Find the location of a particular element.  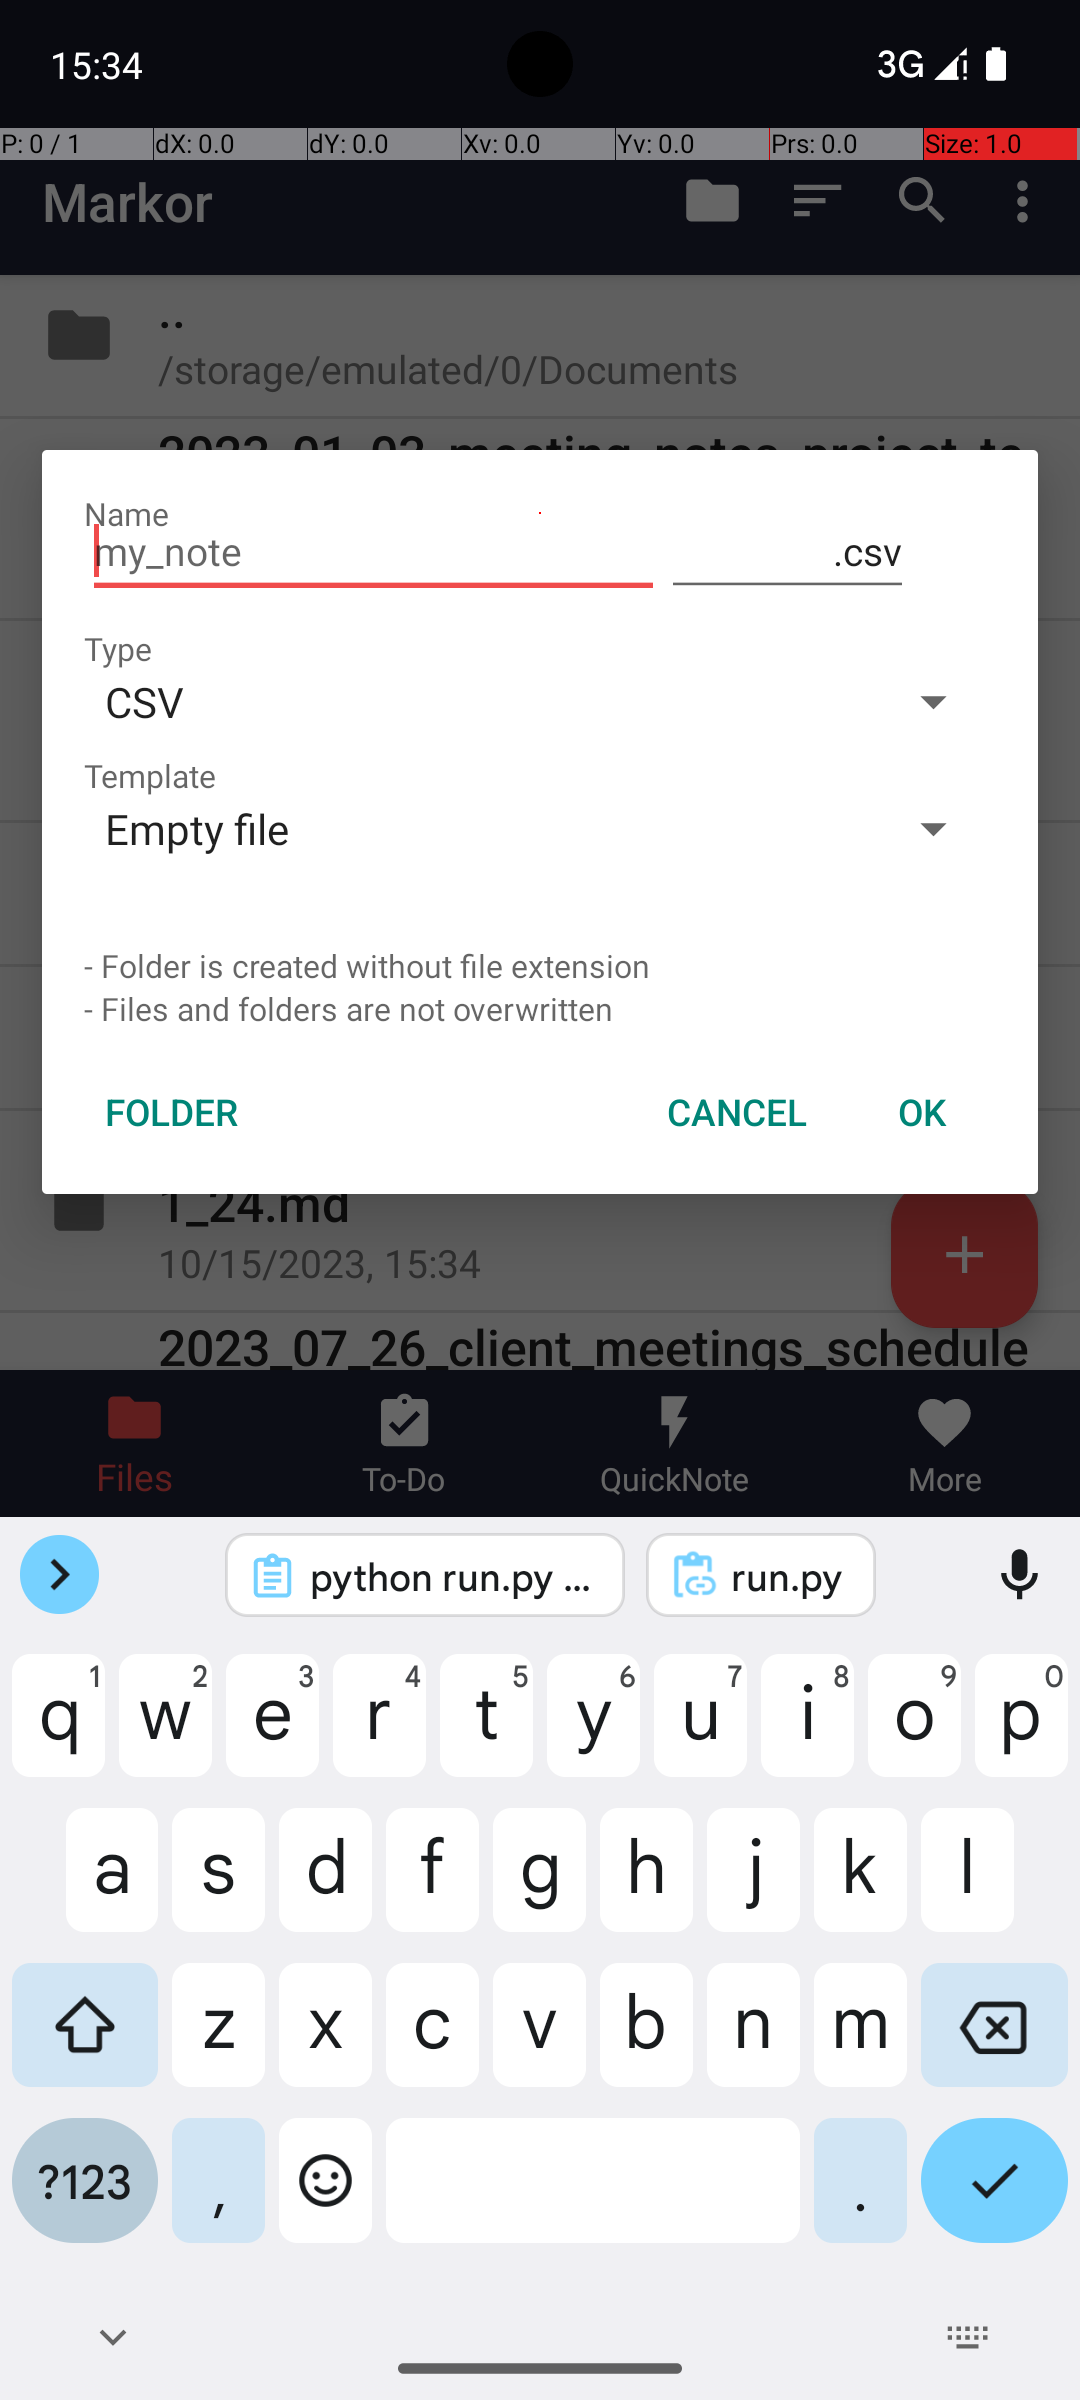

run.py is located at coordinates (788, 1576).